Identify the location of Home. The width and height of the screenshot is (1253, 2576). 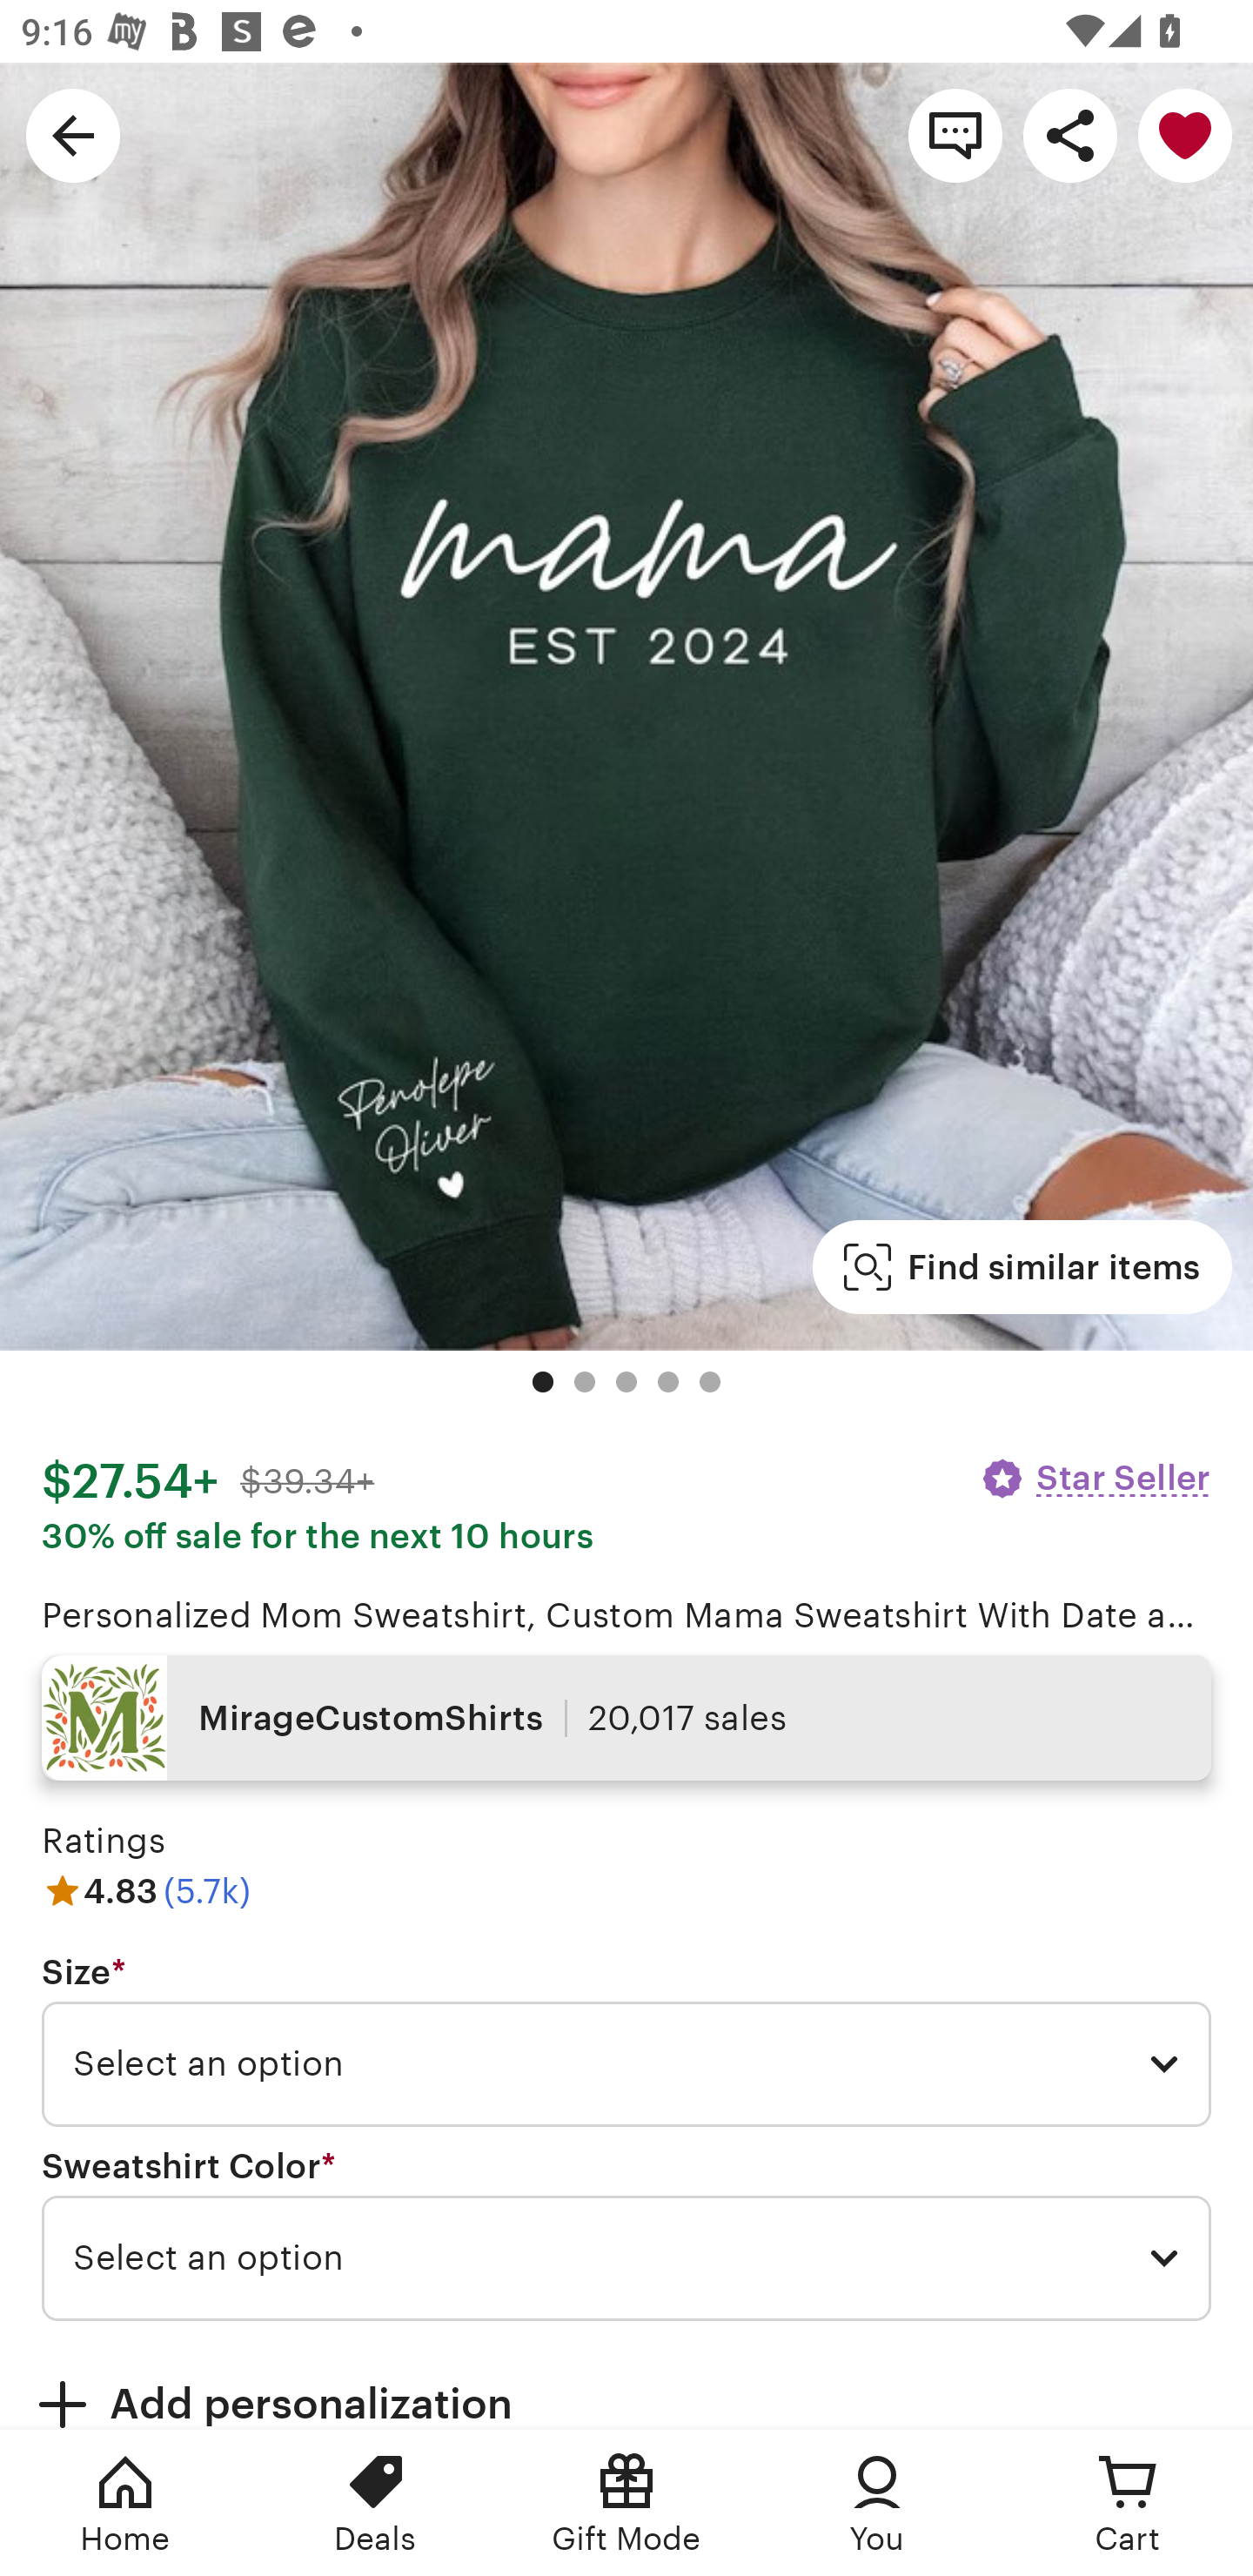
(125, 2503).